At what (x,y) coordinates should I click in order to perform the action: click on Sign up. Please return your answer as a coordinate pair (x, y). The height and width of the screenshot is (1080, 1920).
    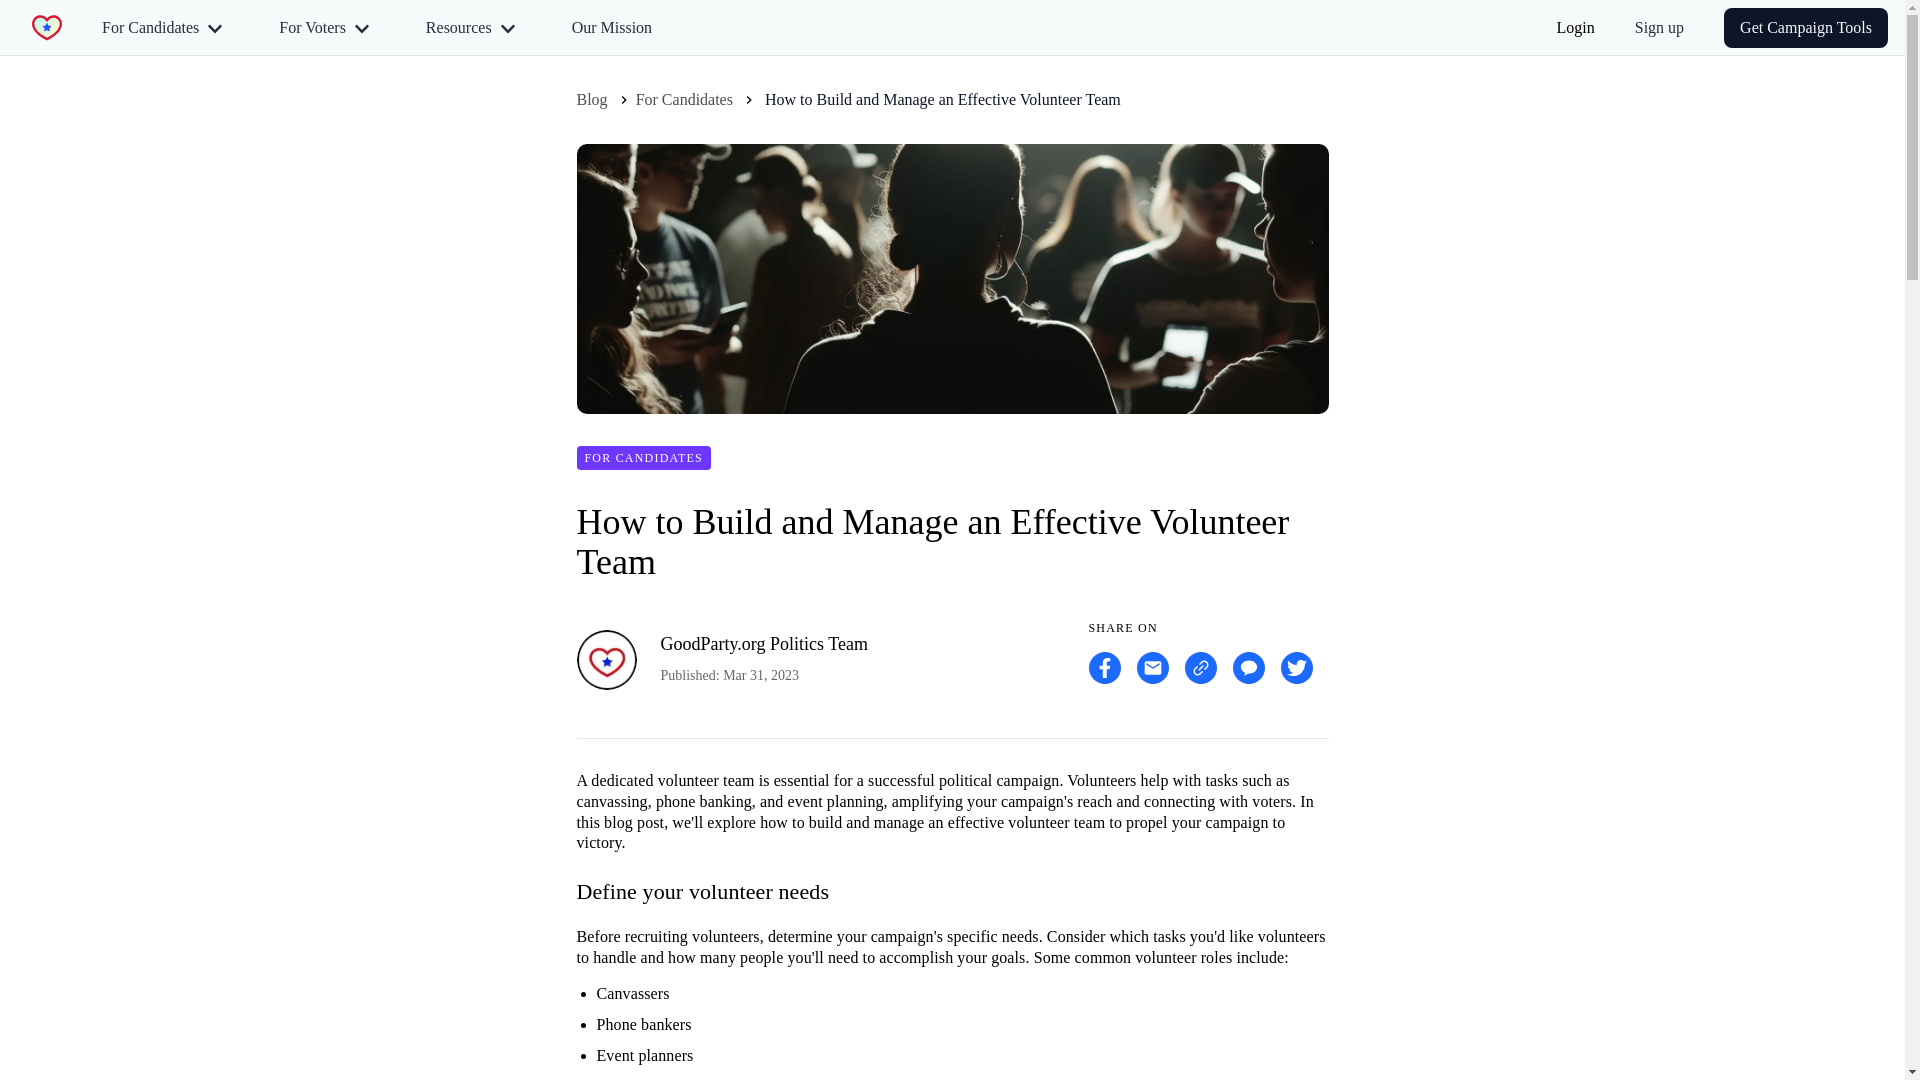
    Looking at the image, I should click on (1658, 27).